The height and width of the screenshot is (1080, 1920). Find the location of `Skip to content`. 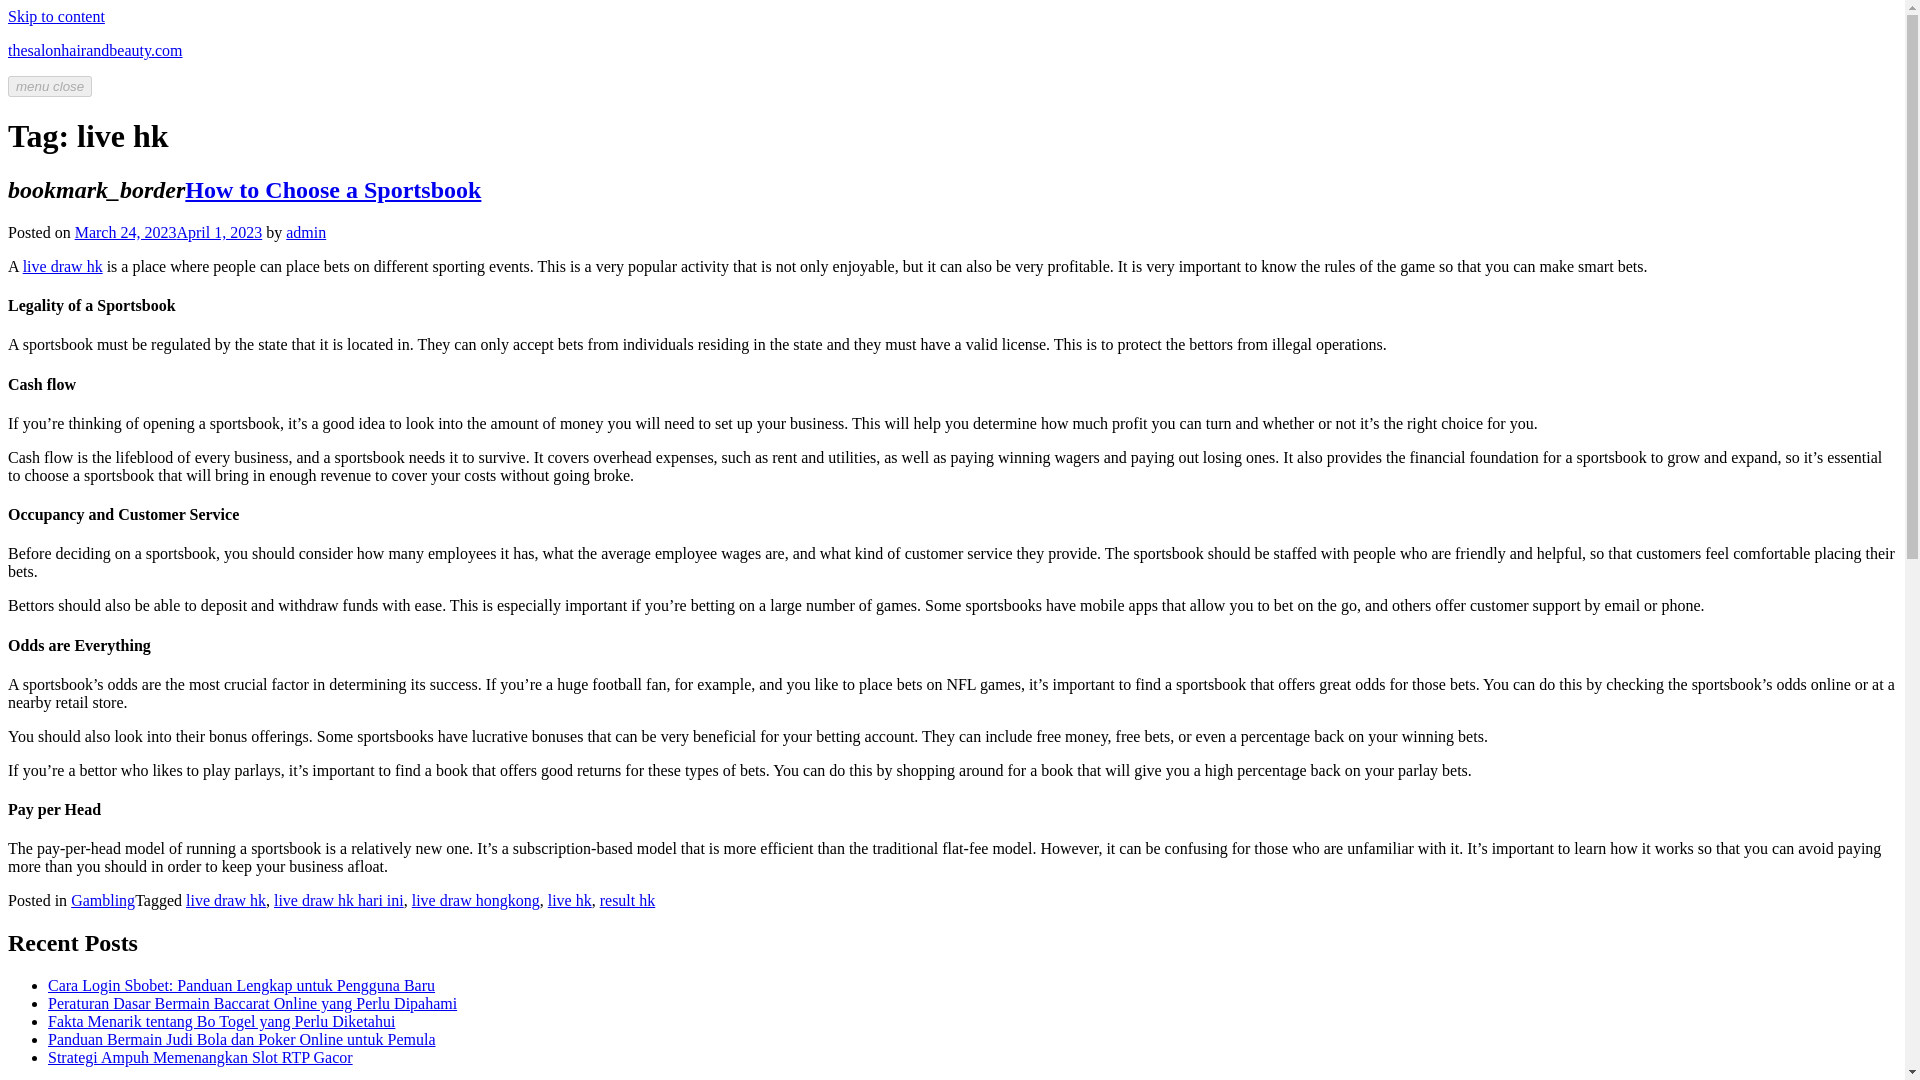

Skip to content is located at coordinates (56, 16).